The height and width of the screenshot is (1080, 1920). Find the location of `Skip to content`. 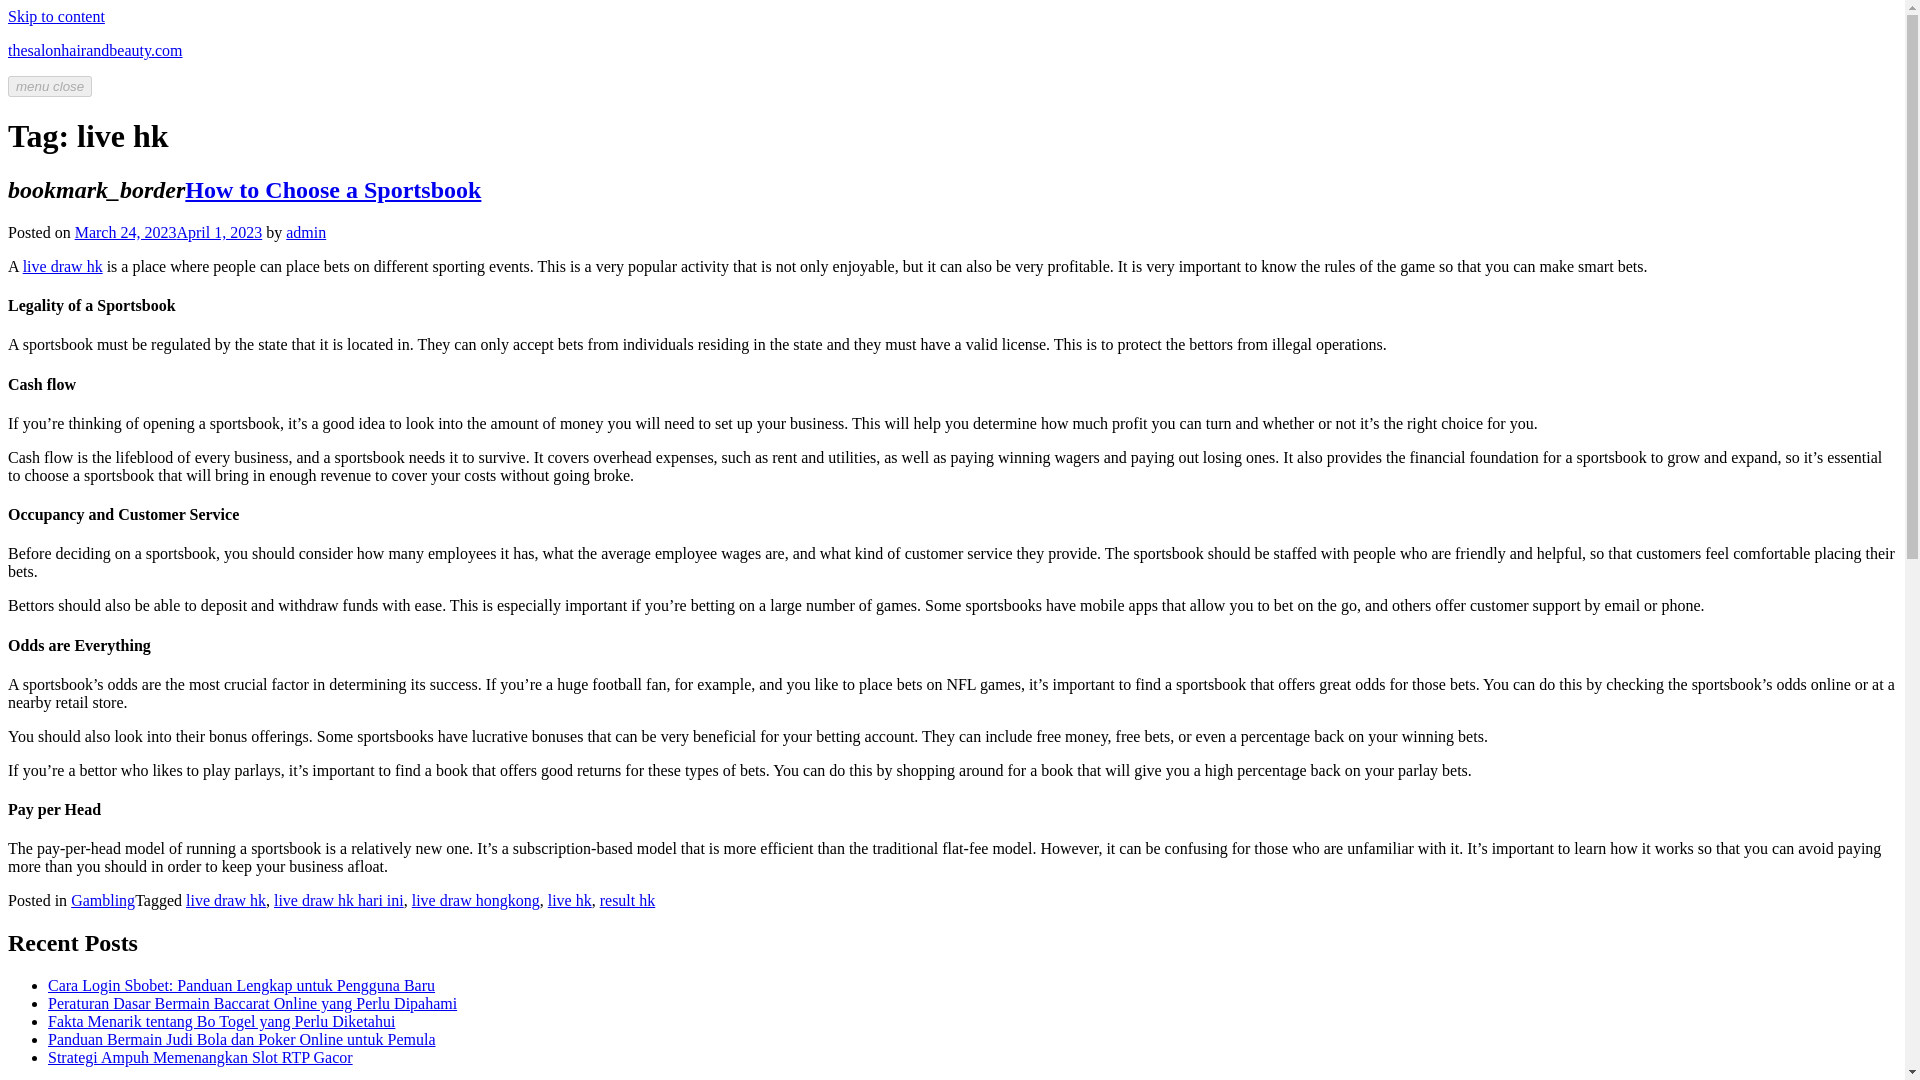

Skip to content is located at coordinates (56, 16).